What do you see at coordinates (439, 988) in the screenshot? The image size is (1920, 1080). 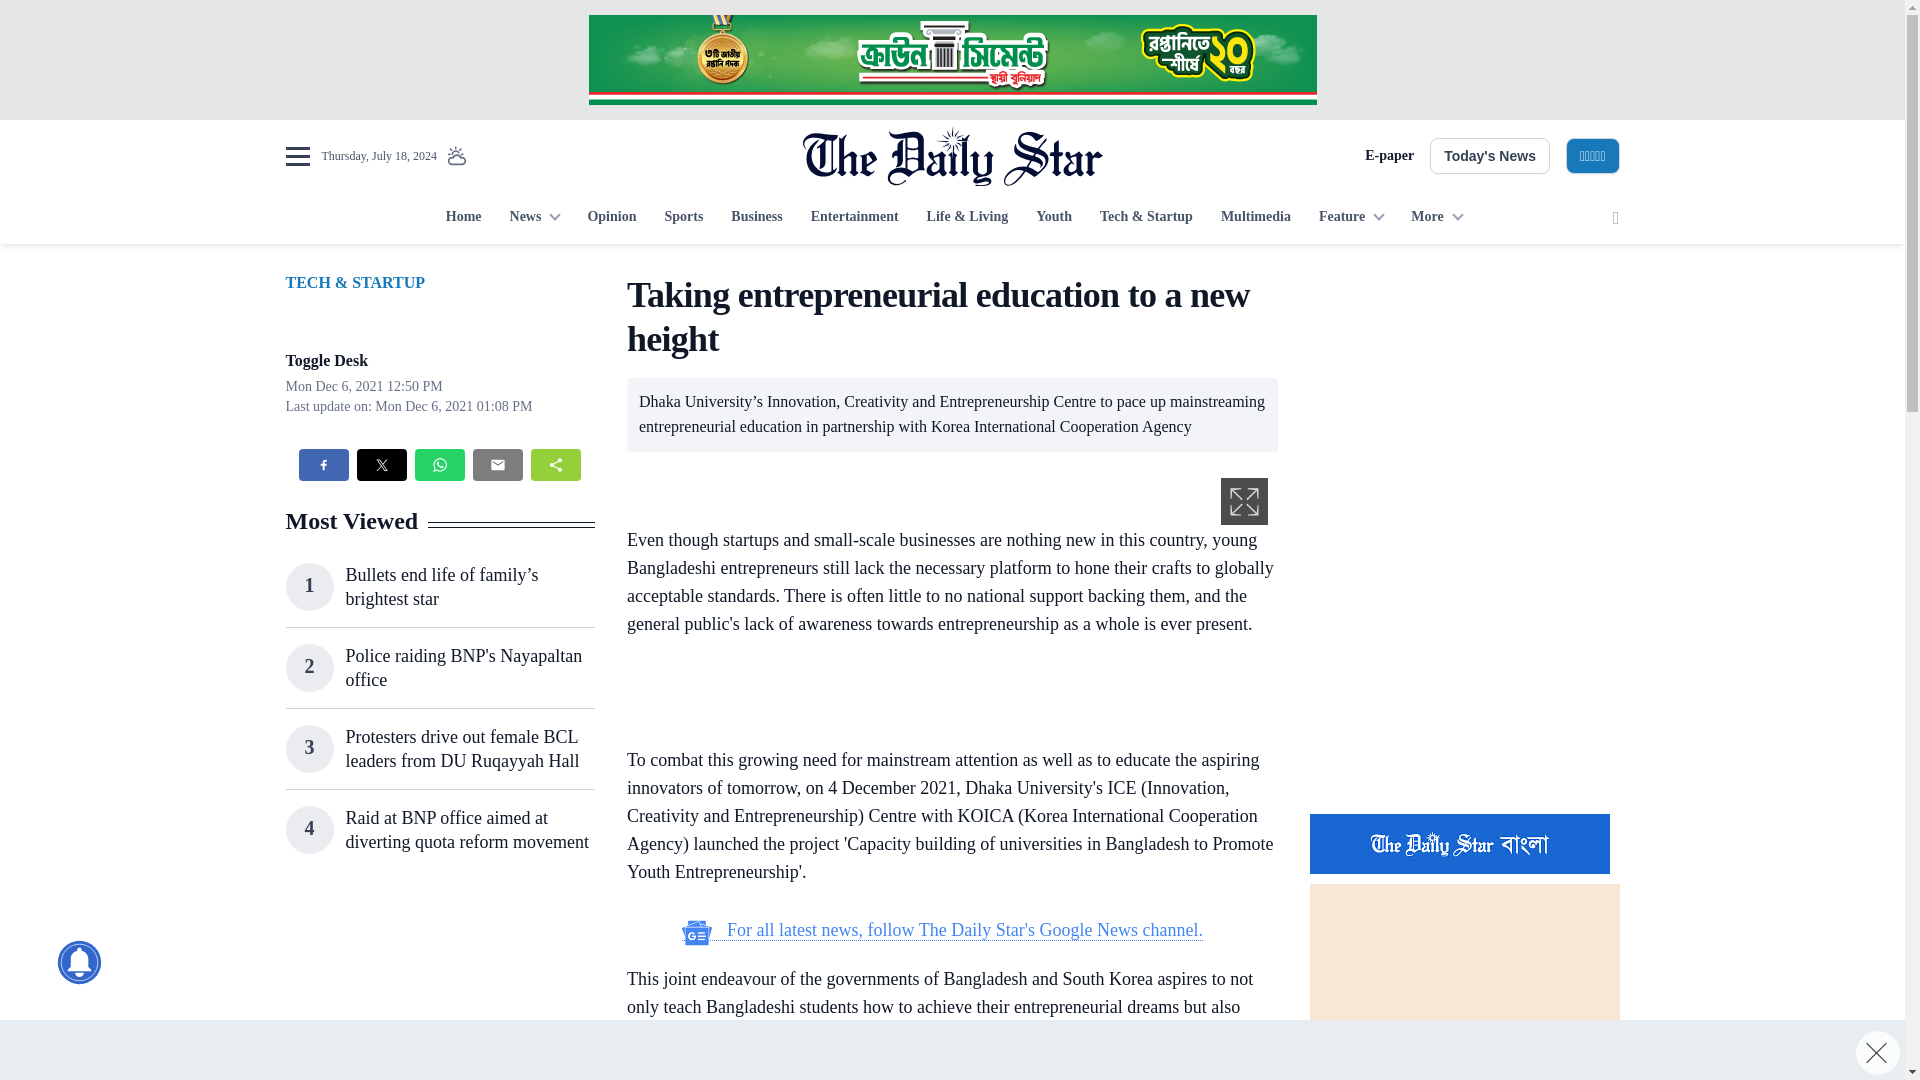 I see `3rd party ad content` at bounding box center [439, 988].